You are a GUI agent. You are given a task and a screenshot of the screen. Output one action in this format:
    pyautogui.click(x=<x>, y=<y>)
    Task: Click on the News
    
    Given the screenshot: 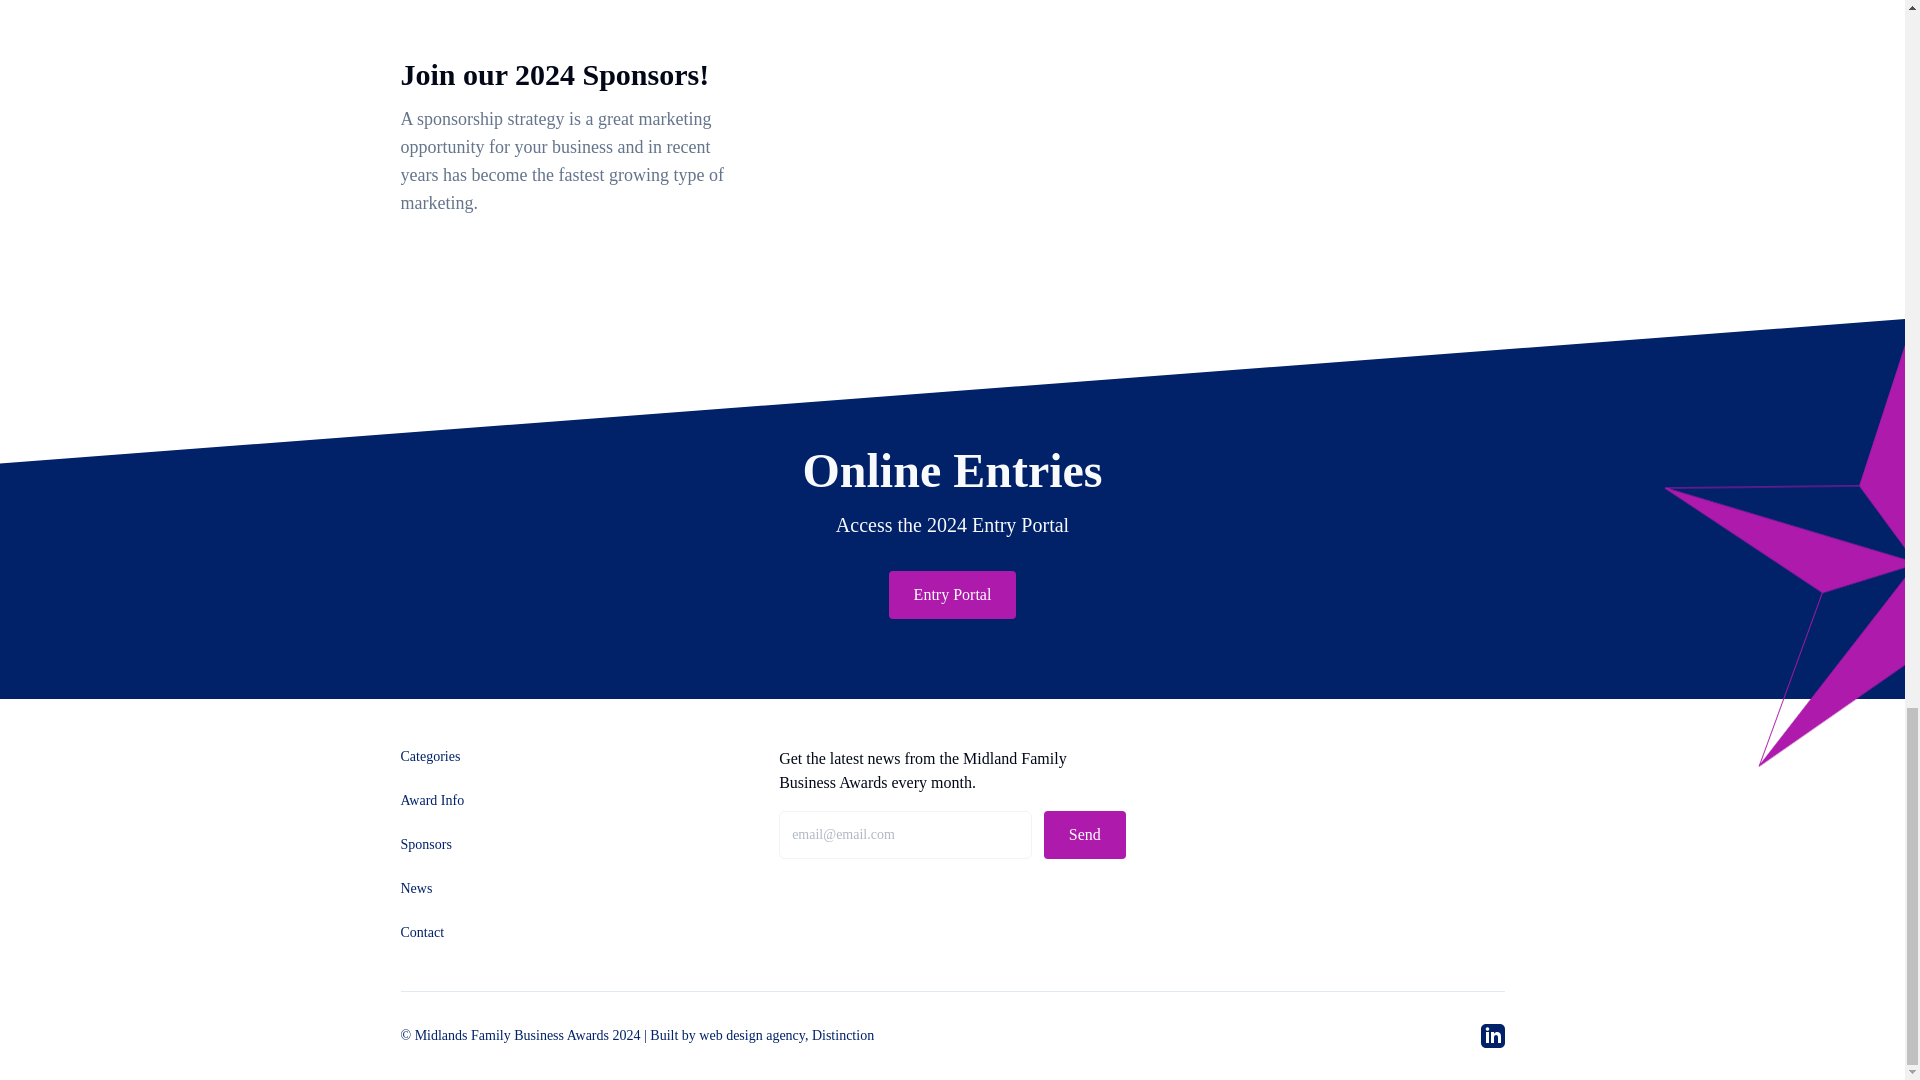 What is the action you would take?
    pyautogui.click(x=416, y=888)
    